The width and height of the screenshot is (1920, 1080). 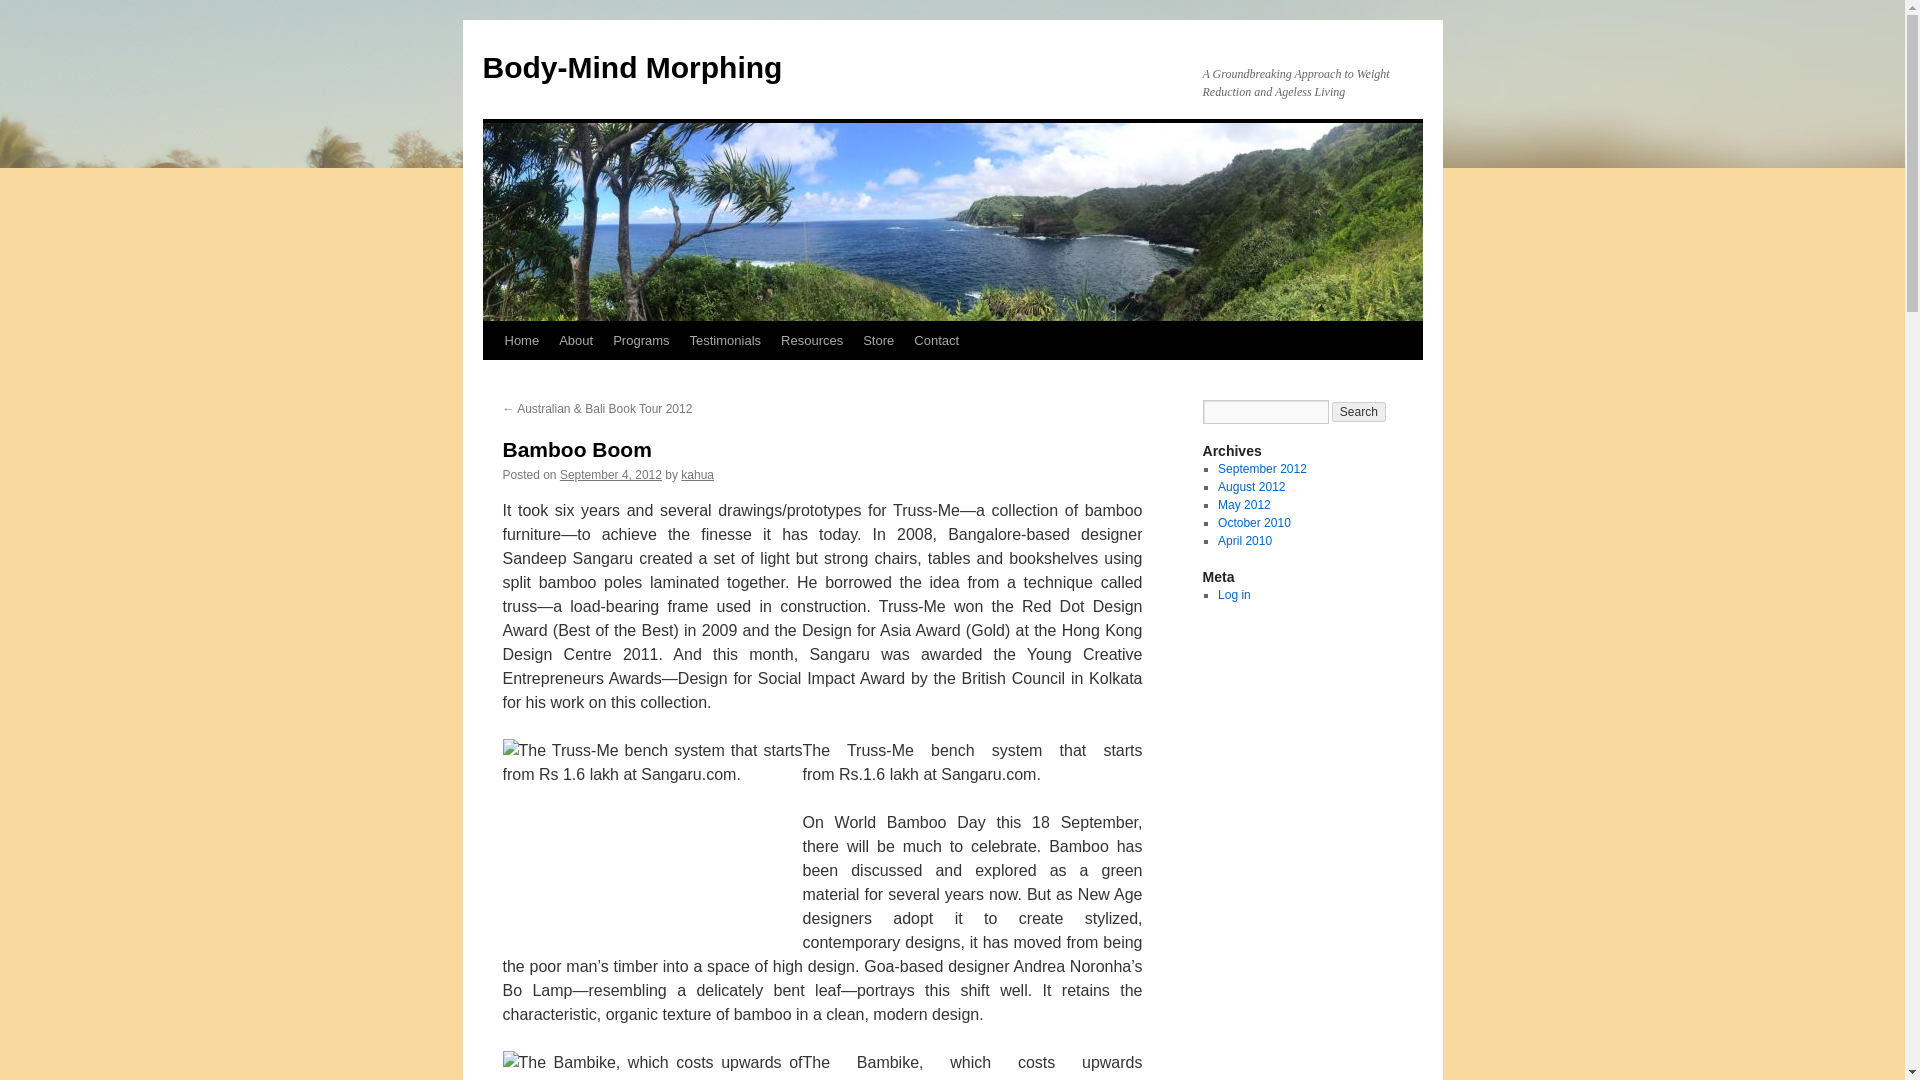 I want to click on About, so click(x=576, y=340).